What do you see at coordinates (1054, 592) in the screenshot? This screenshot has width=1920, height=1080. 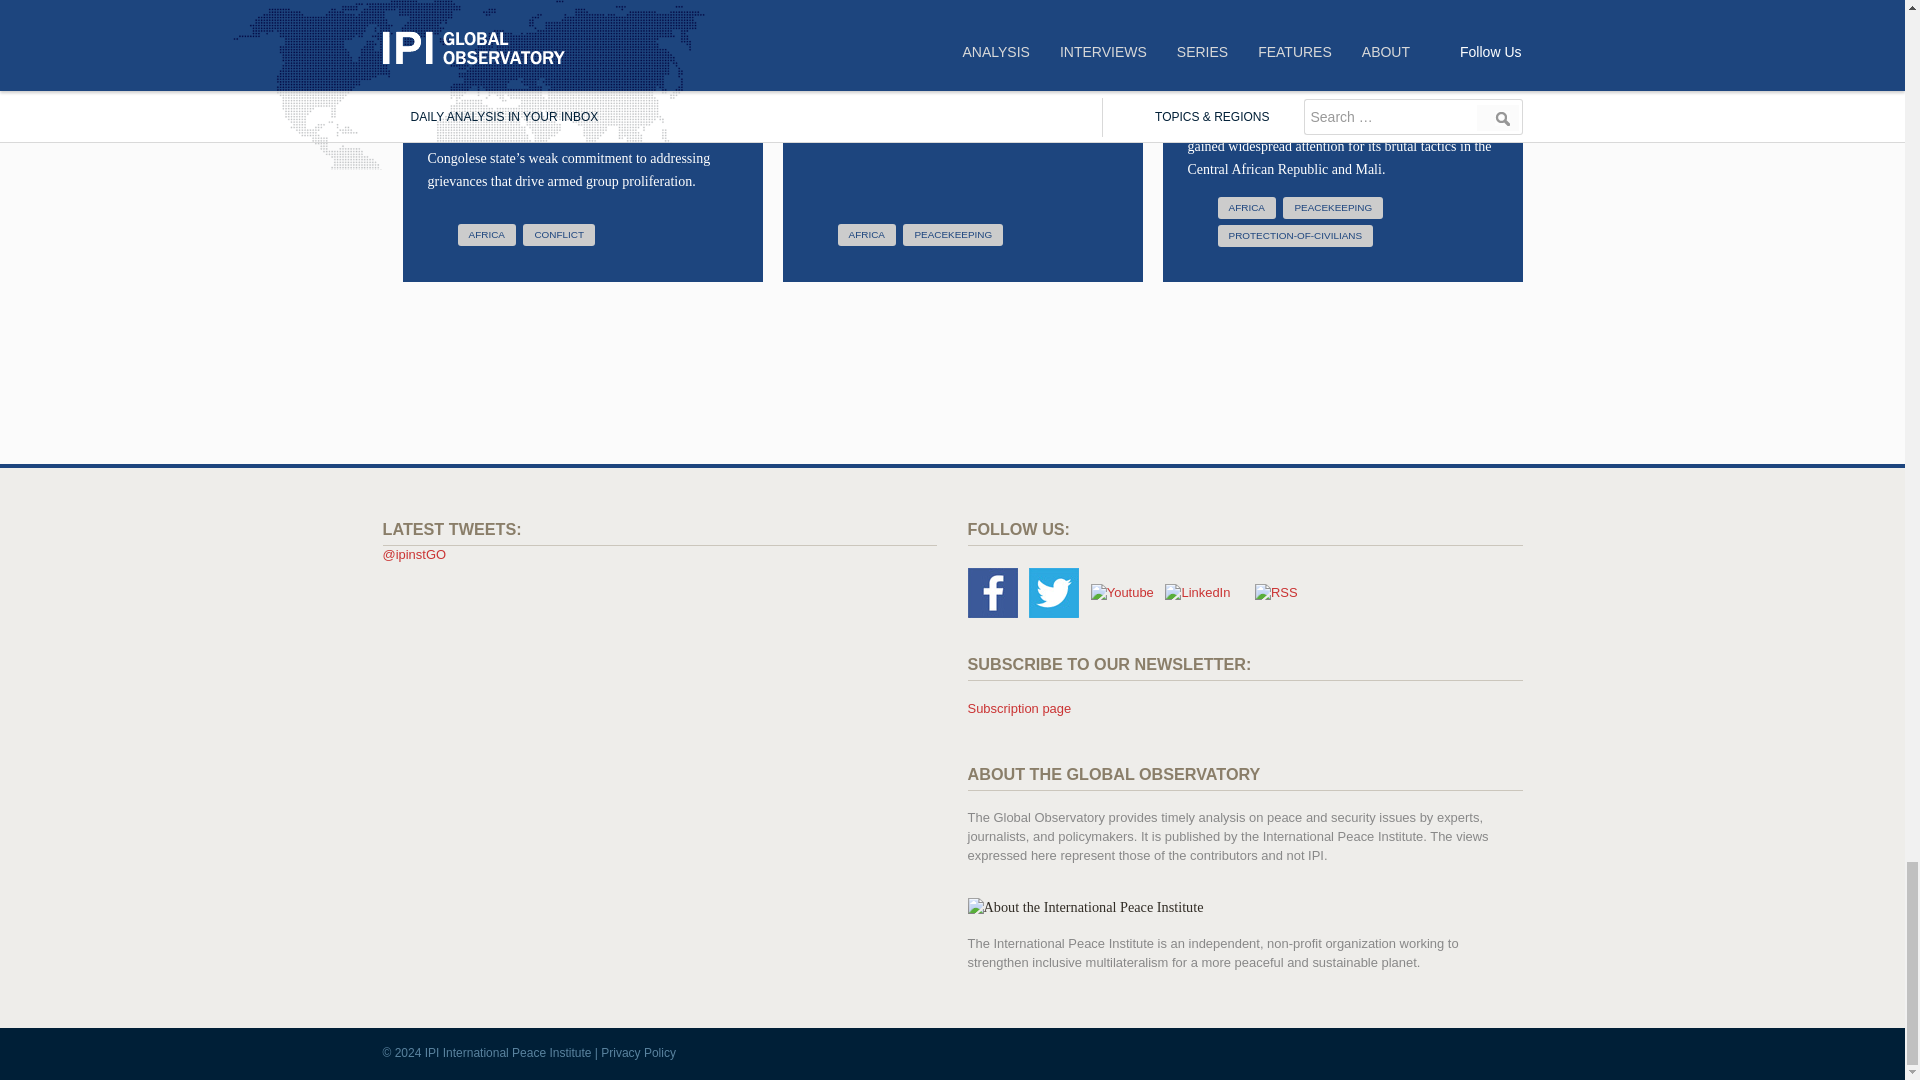 I see `Twitter` at bounding box center [1054, 592].